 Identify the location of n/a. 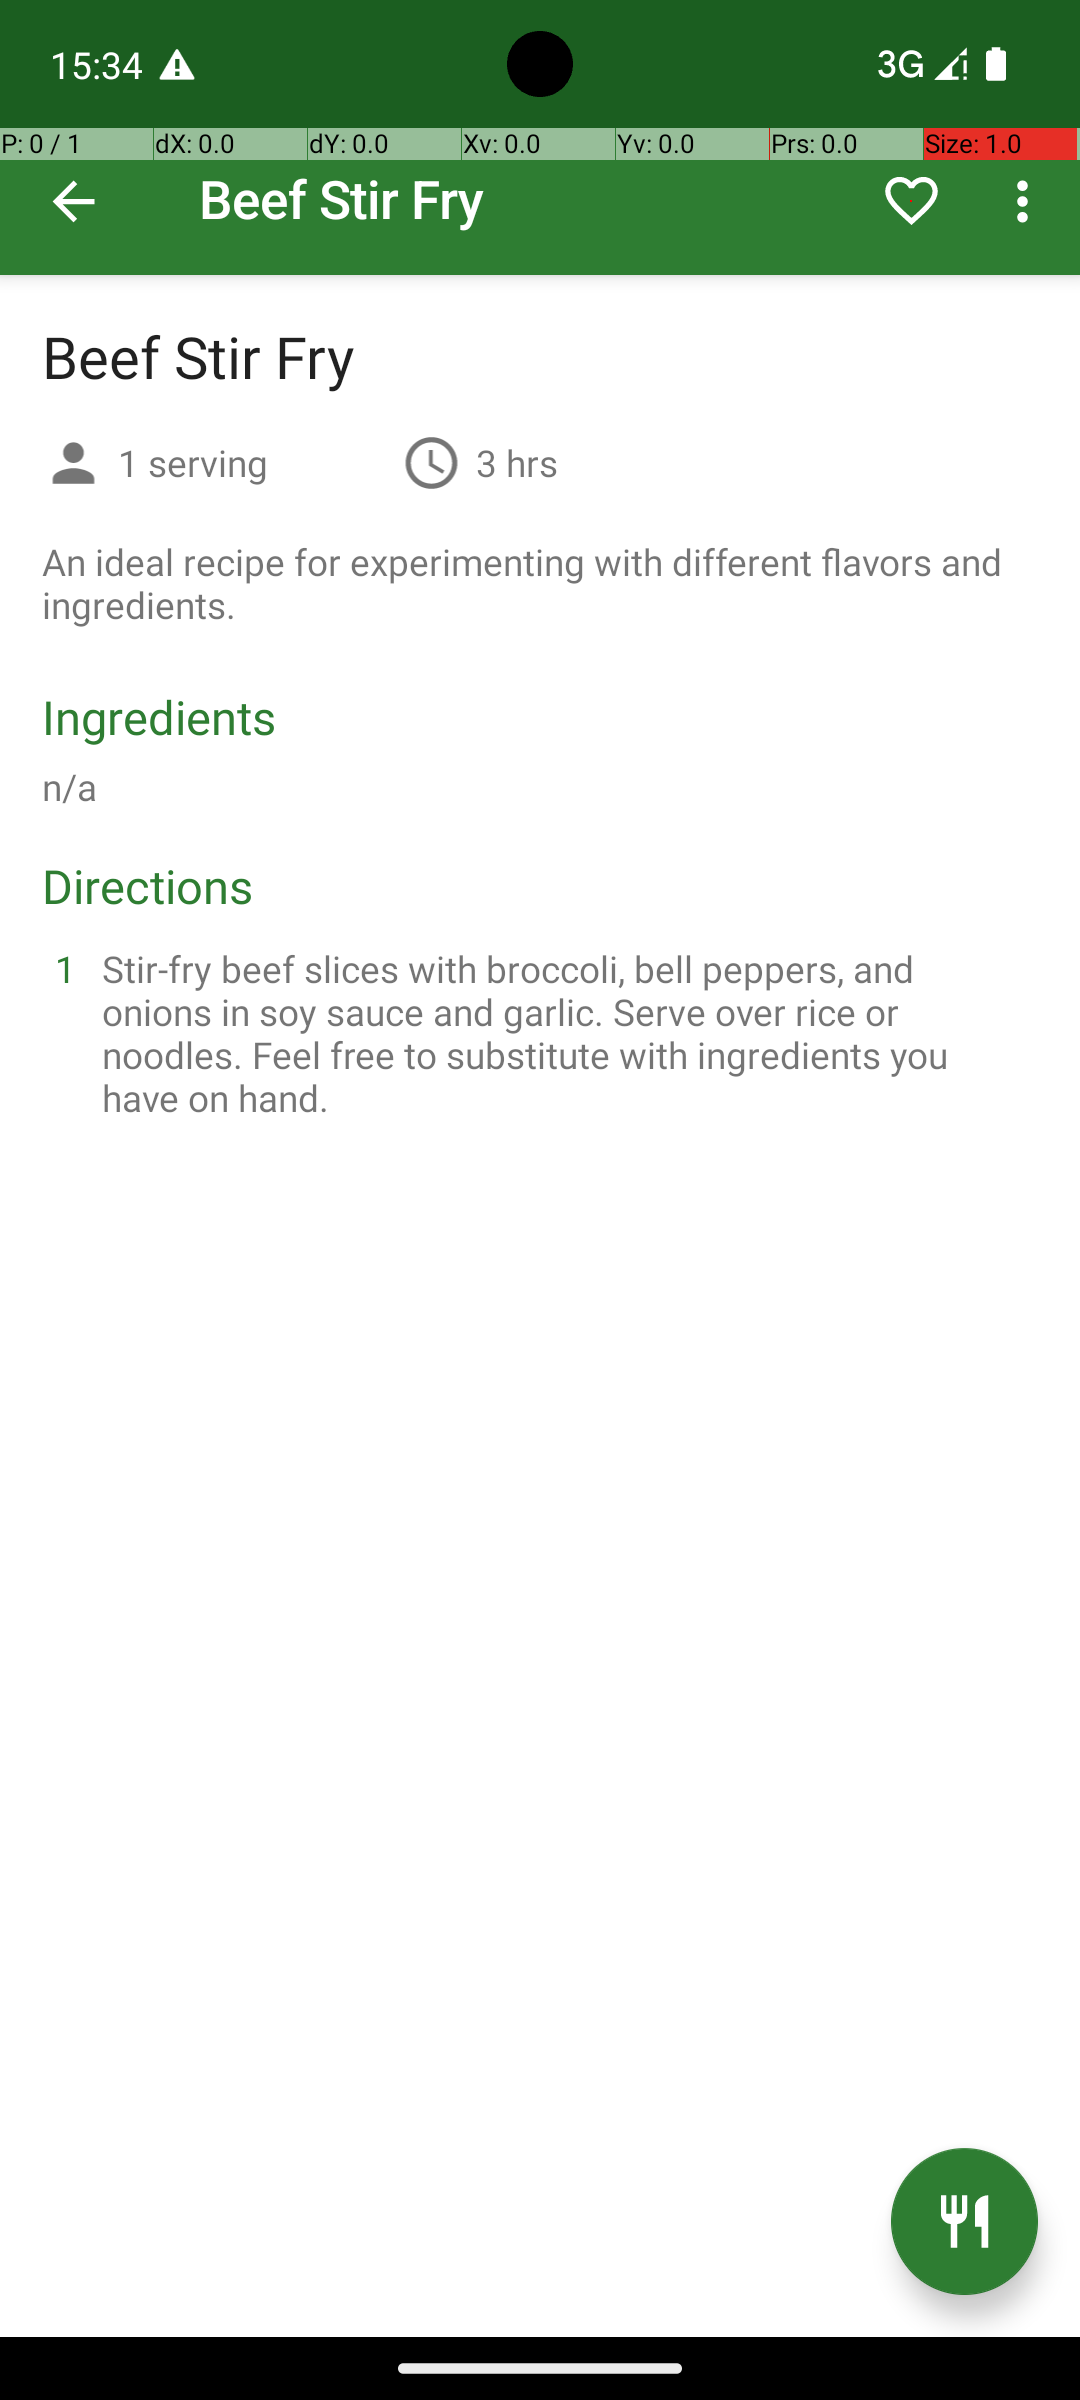
(70, 786).